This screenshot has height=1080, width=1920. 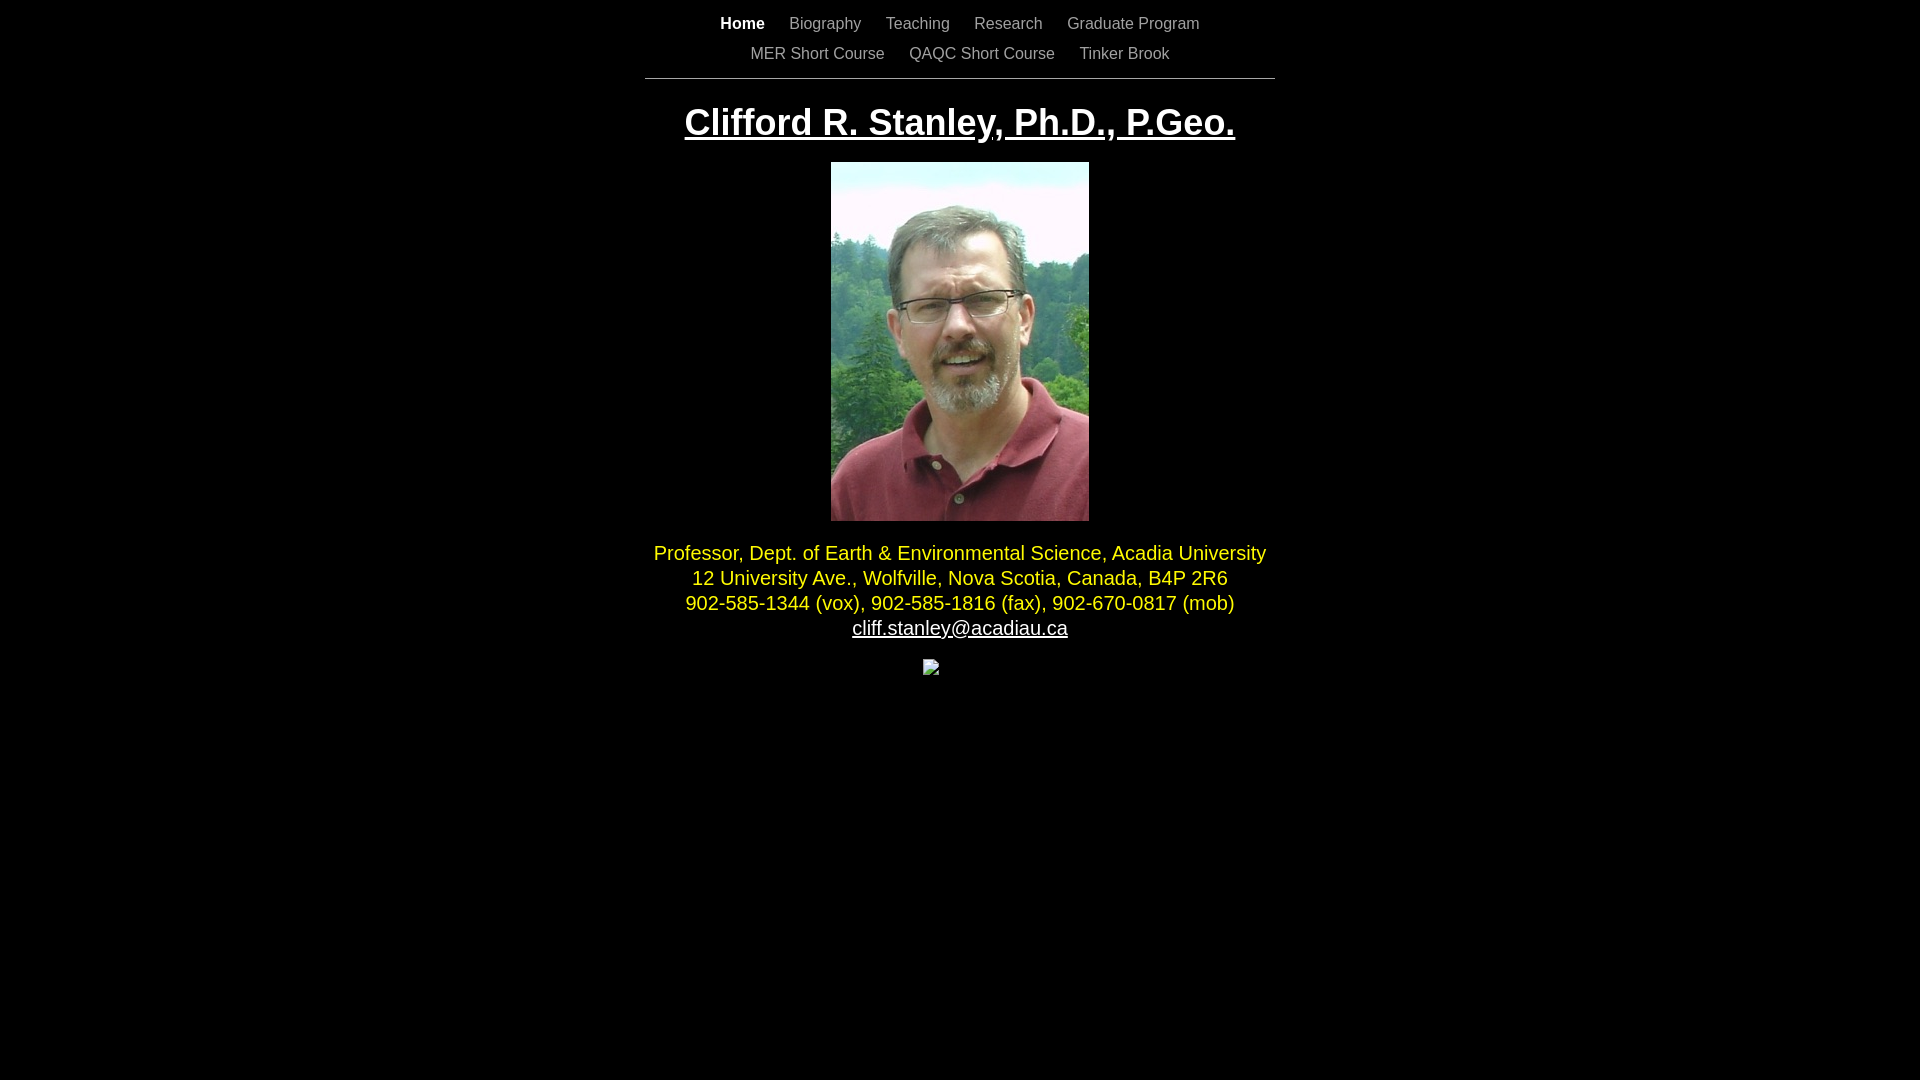 I want to click on MER Short Course, so click(x=820, y=54).